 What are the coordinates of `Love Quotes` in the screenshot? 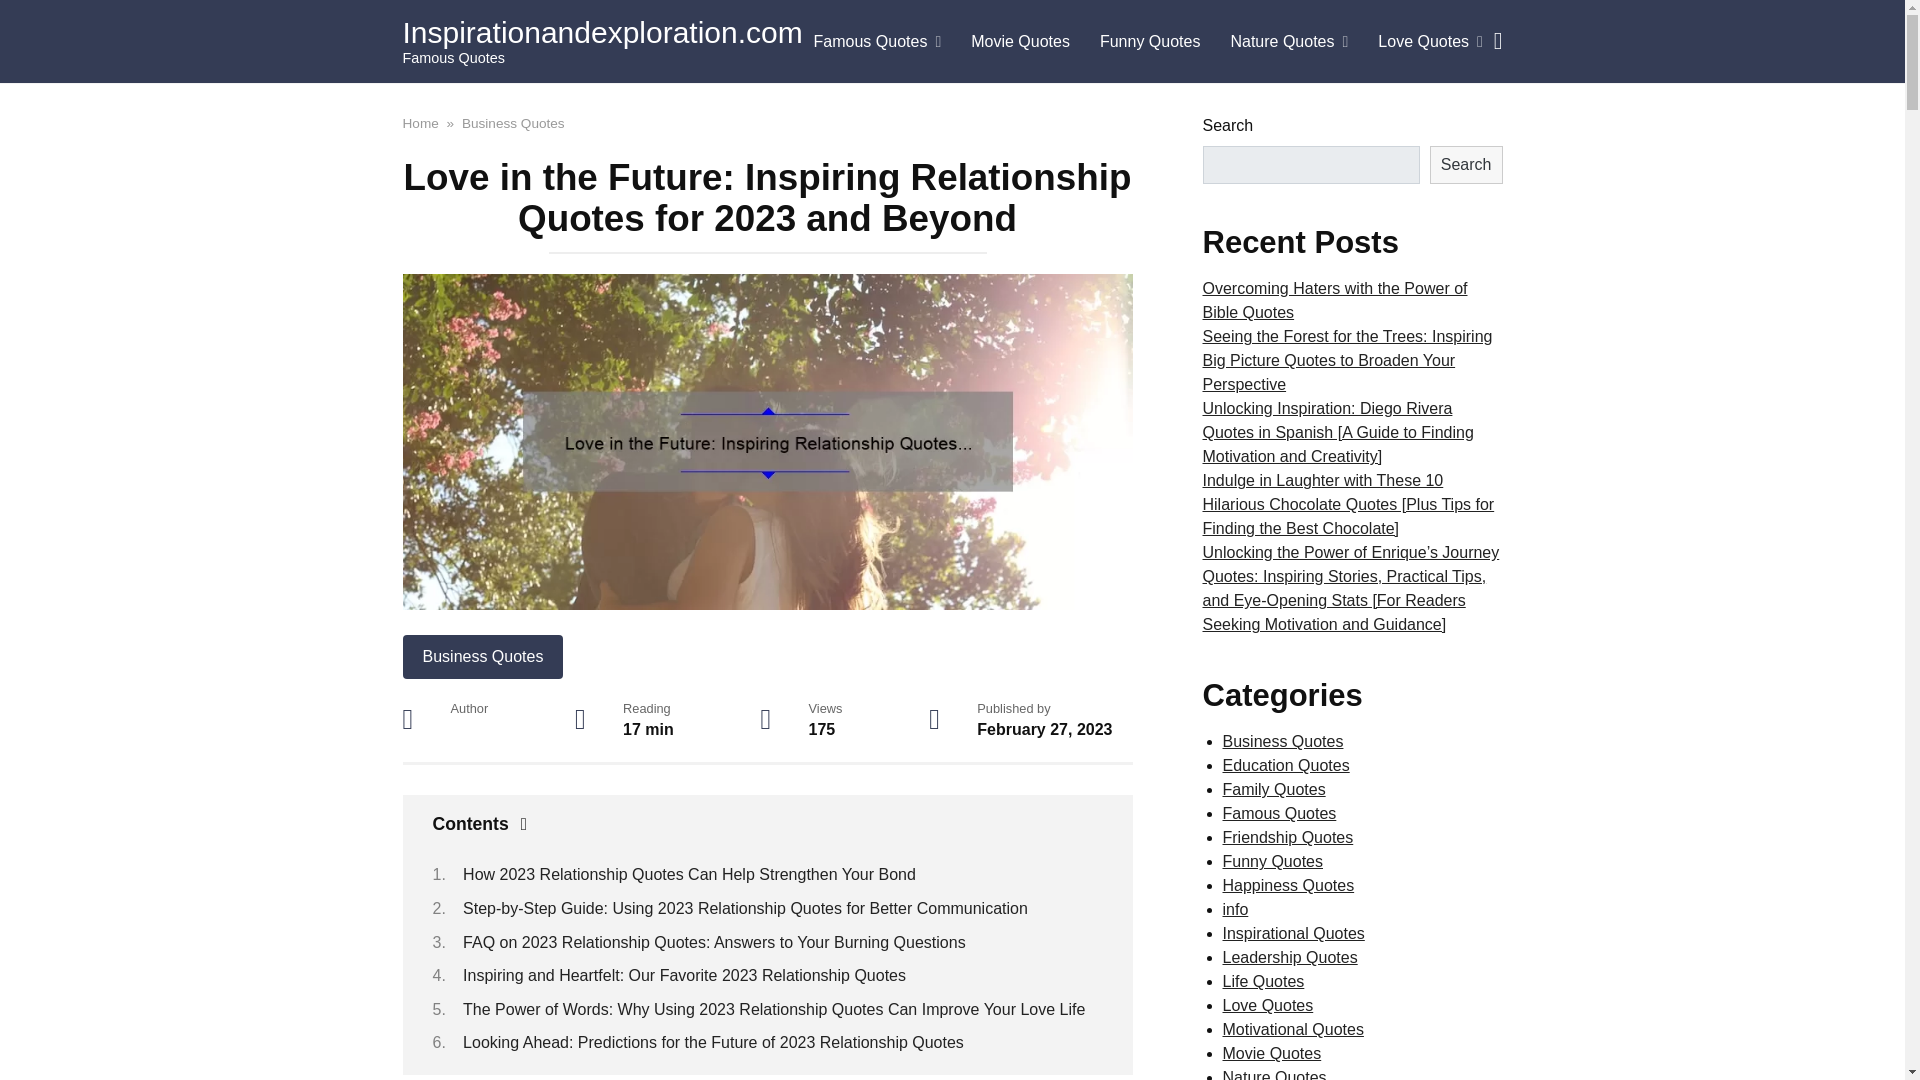 It's located at (1430, 42).